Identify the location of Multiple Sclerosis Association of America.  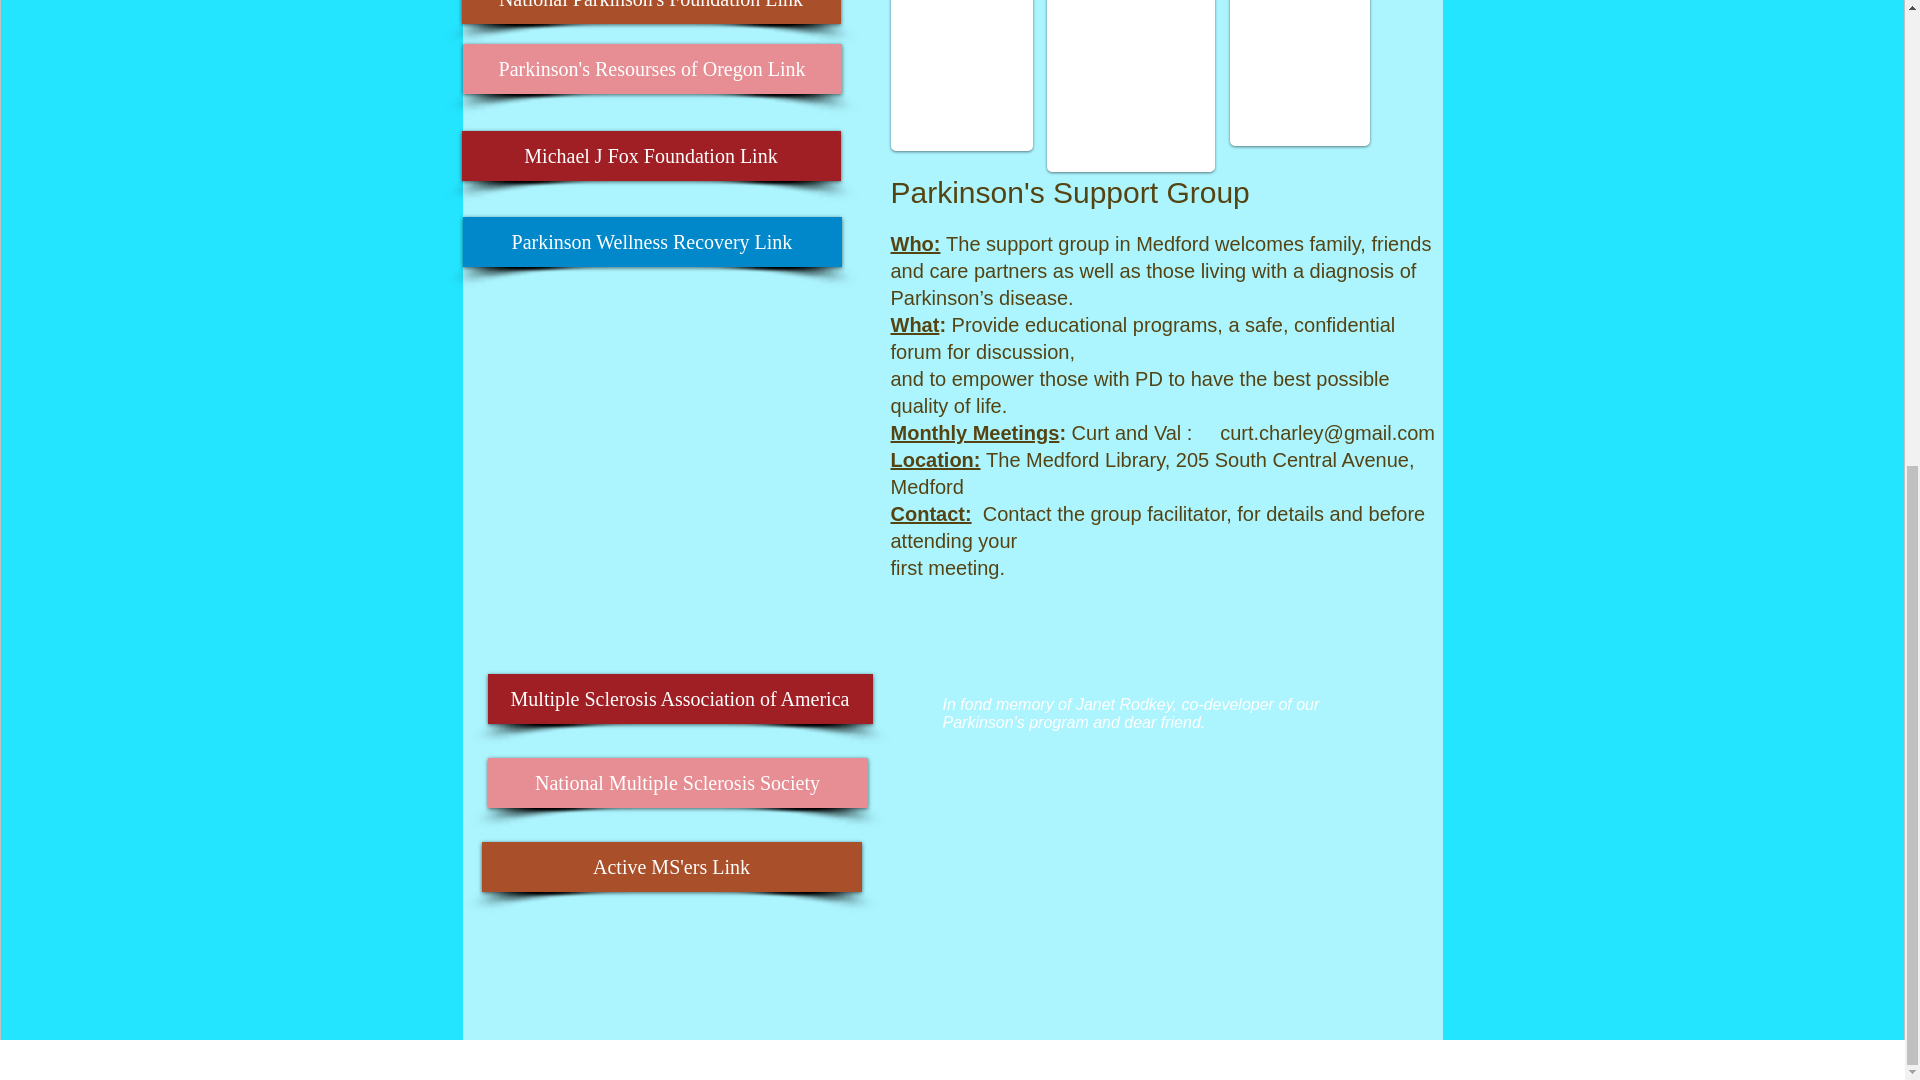
(680, 698).